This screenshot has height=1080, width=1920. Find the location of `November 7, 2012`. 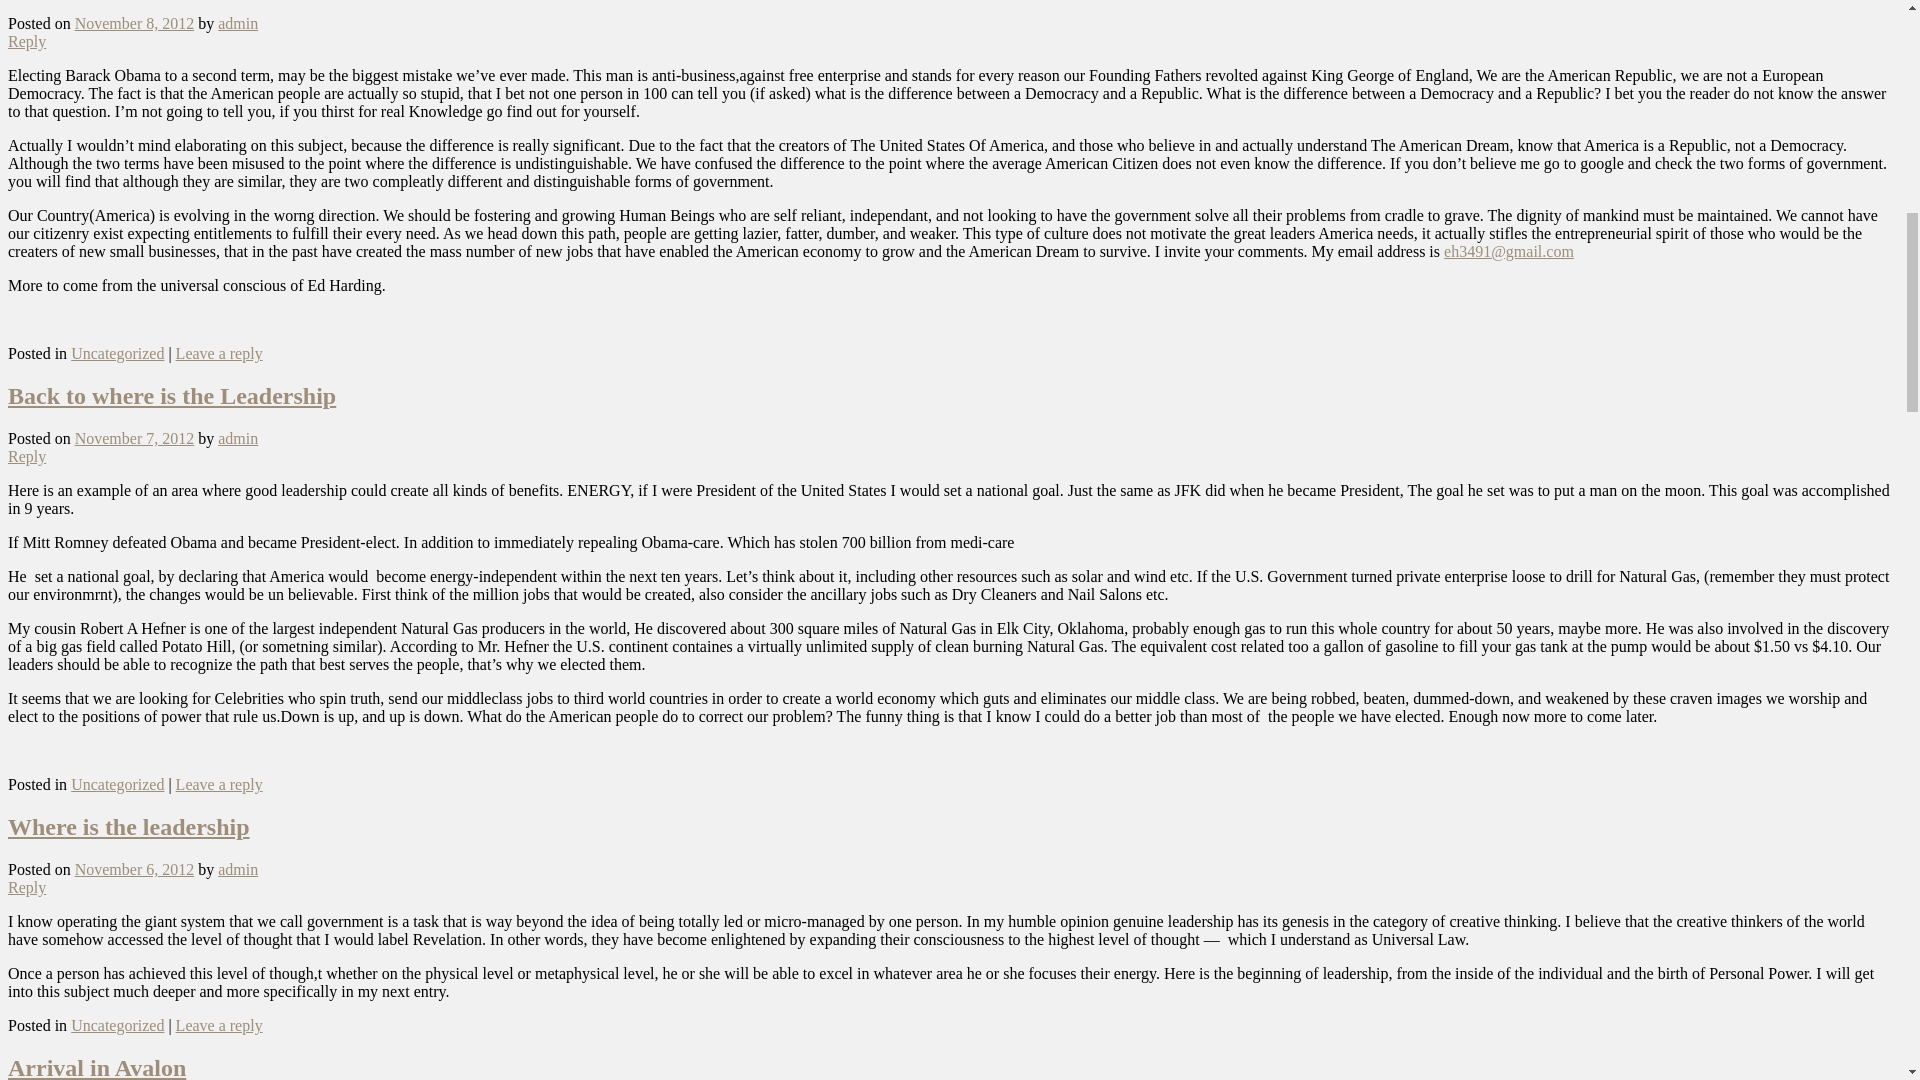

November 7, 2012 is located at coordinates (134, 438).